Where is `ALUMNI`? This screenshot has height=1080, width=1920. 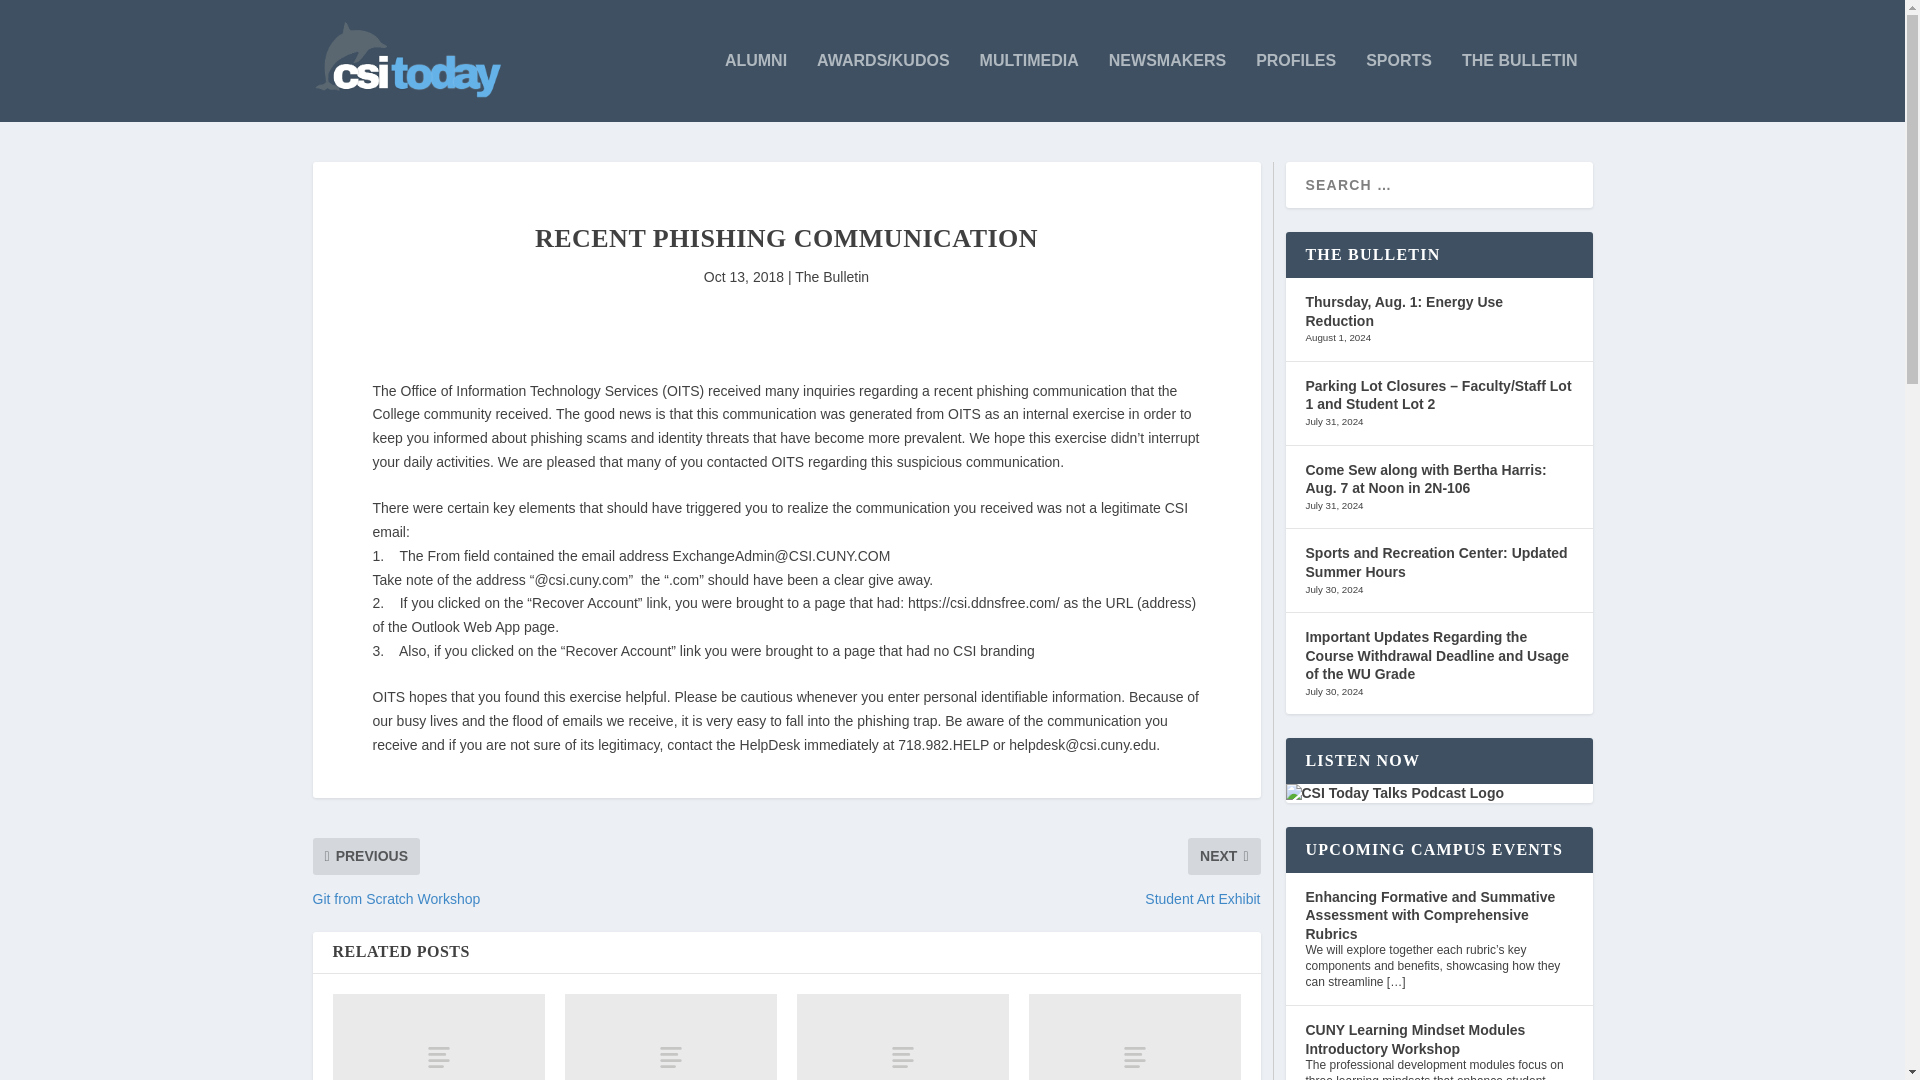 ALUMNI is located at coordinates (756, 87).